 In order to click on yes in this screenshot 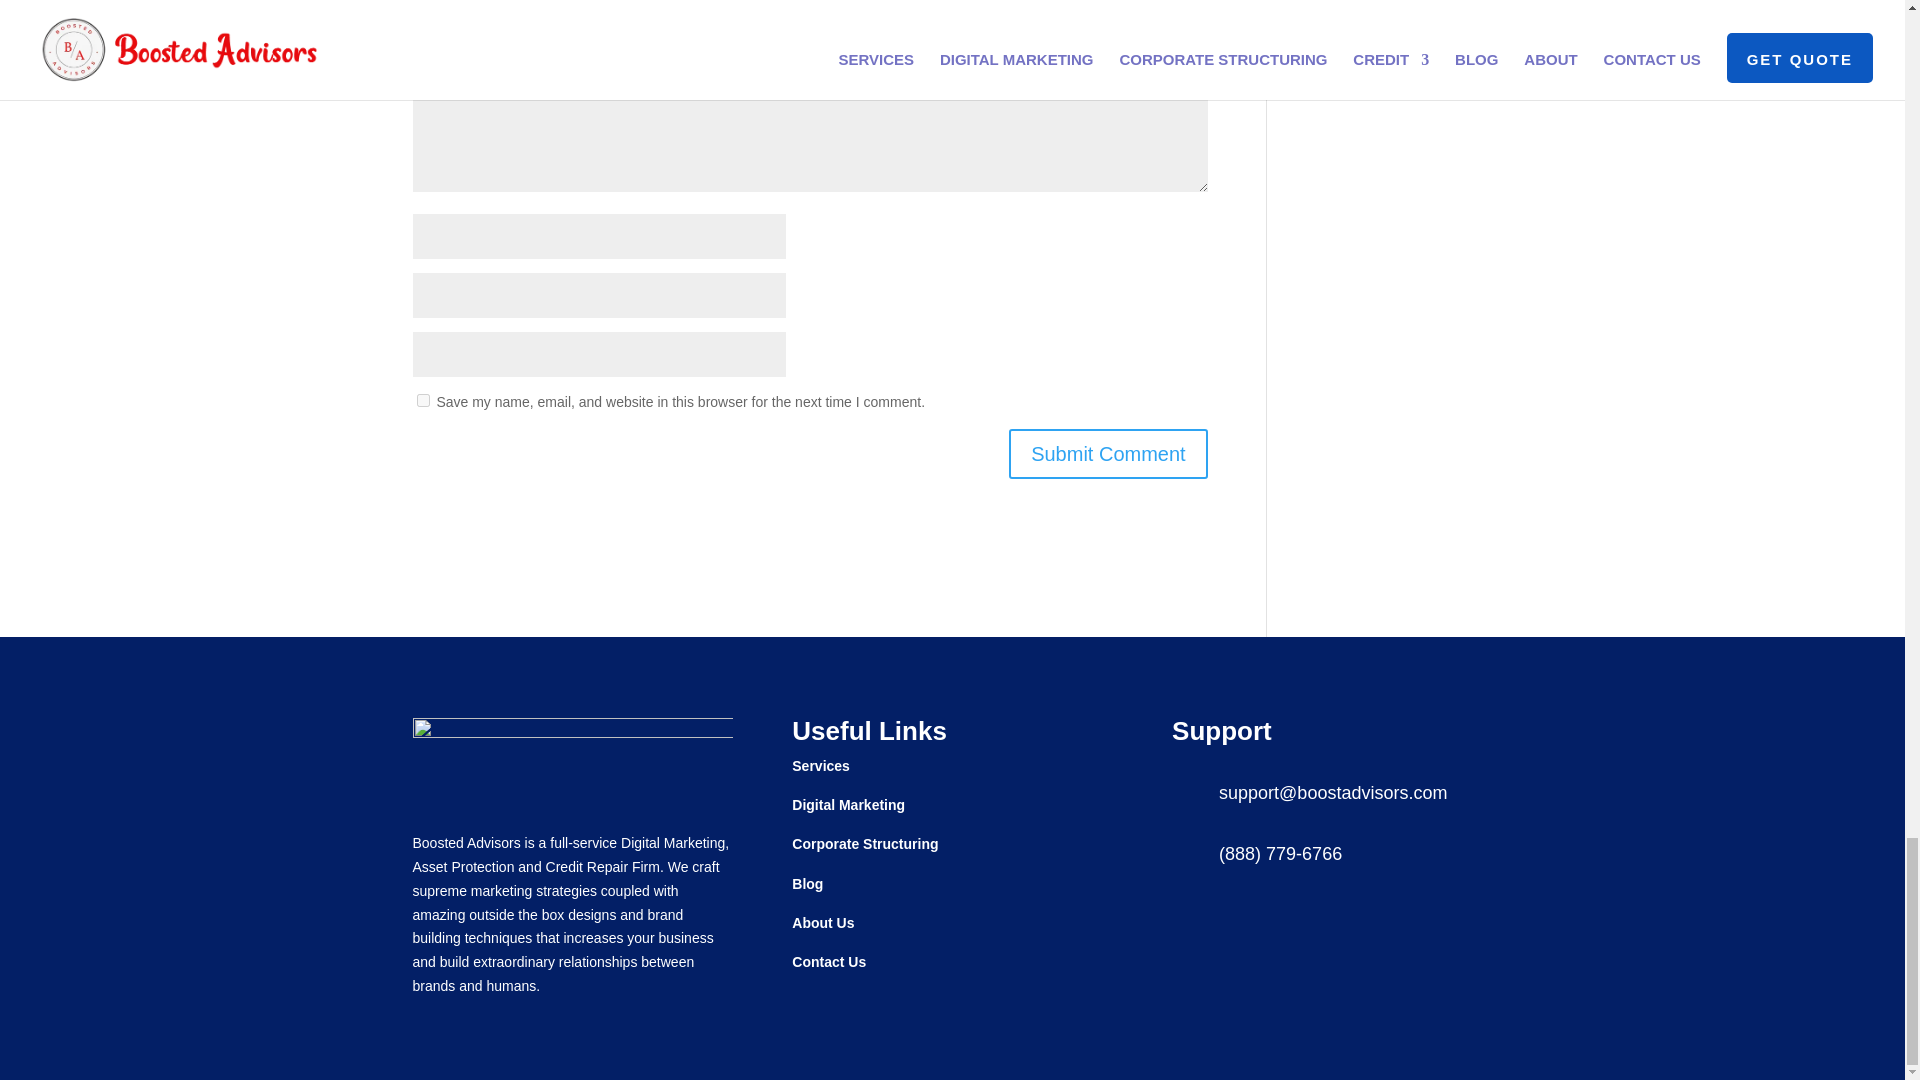, I will do `click(422, 400)`.